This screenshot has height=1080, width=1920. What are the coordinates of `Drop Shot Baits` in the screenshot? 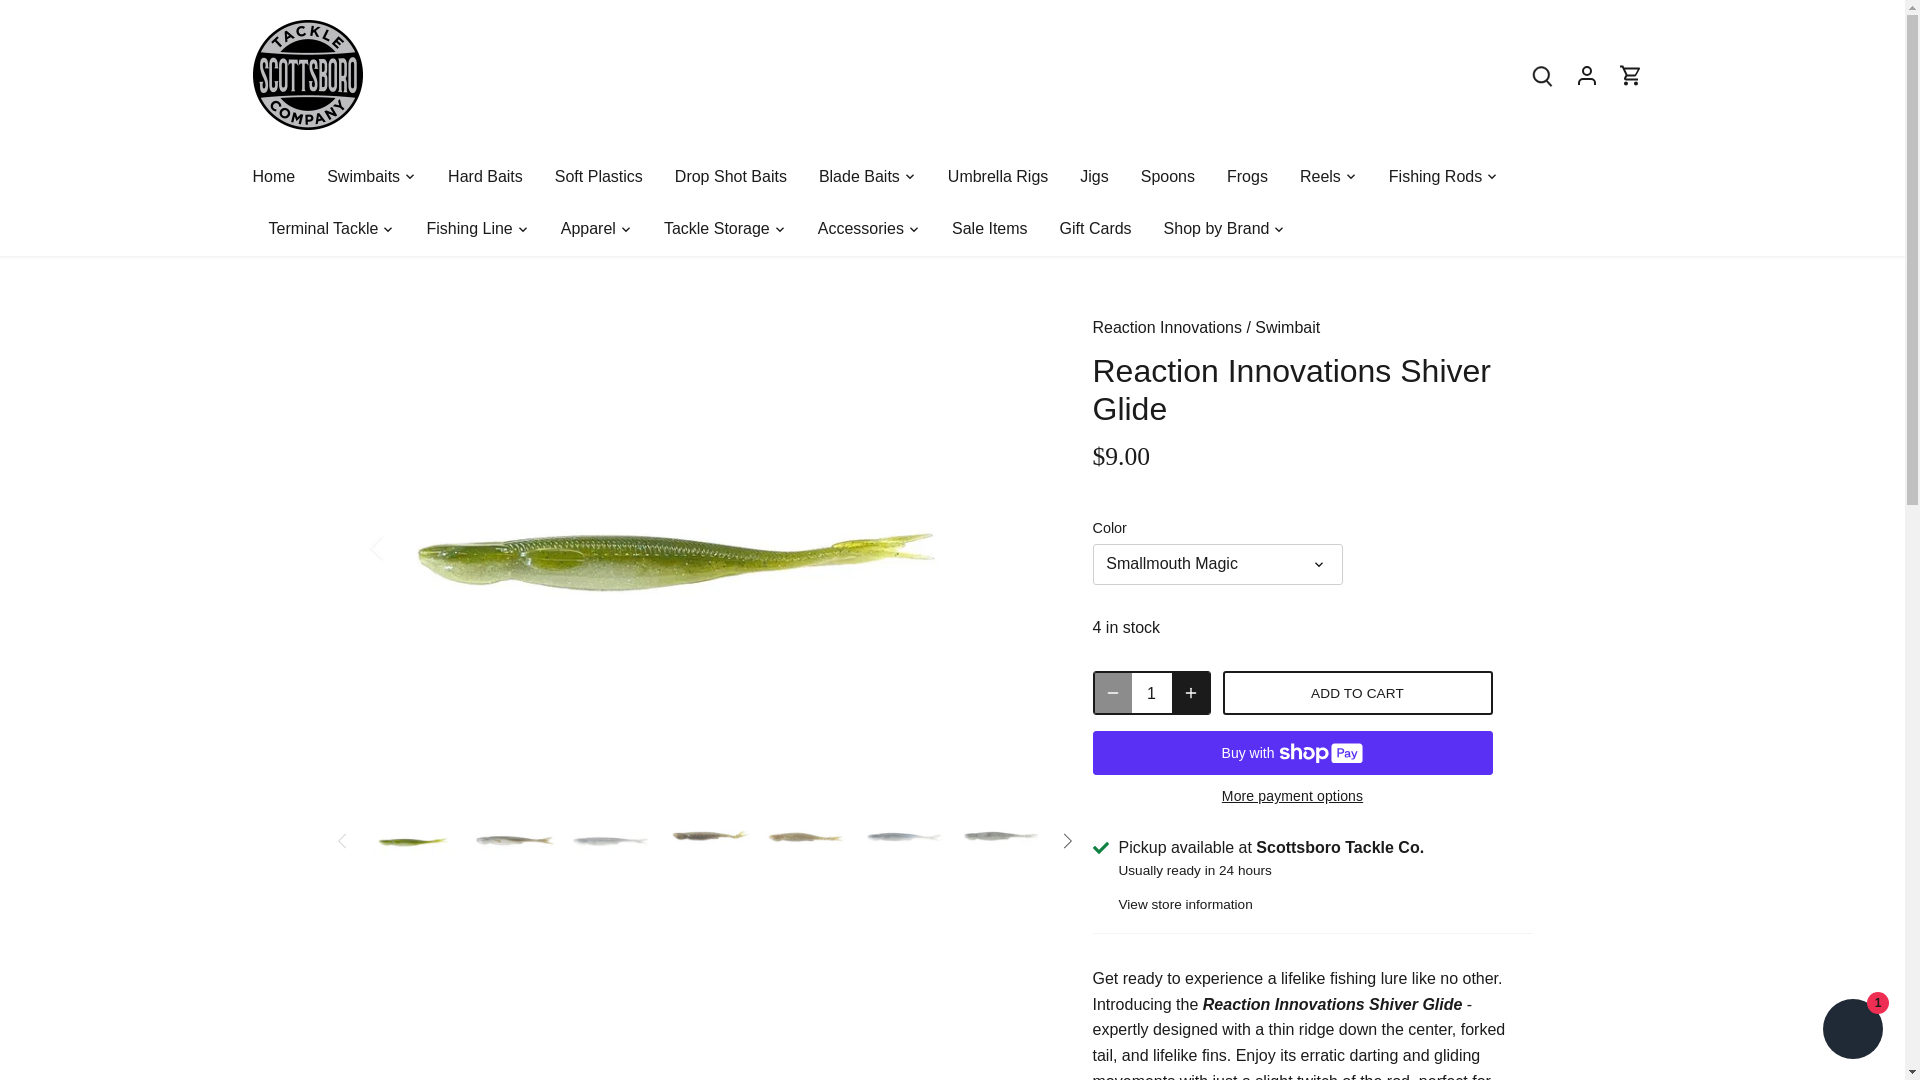 It's located at (730, 176).